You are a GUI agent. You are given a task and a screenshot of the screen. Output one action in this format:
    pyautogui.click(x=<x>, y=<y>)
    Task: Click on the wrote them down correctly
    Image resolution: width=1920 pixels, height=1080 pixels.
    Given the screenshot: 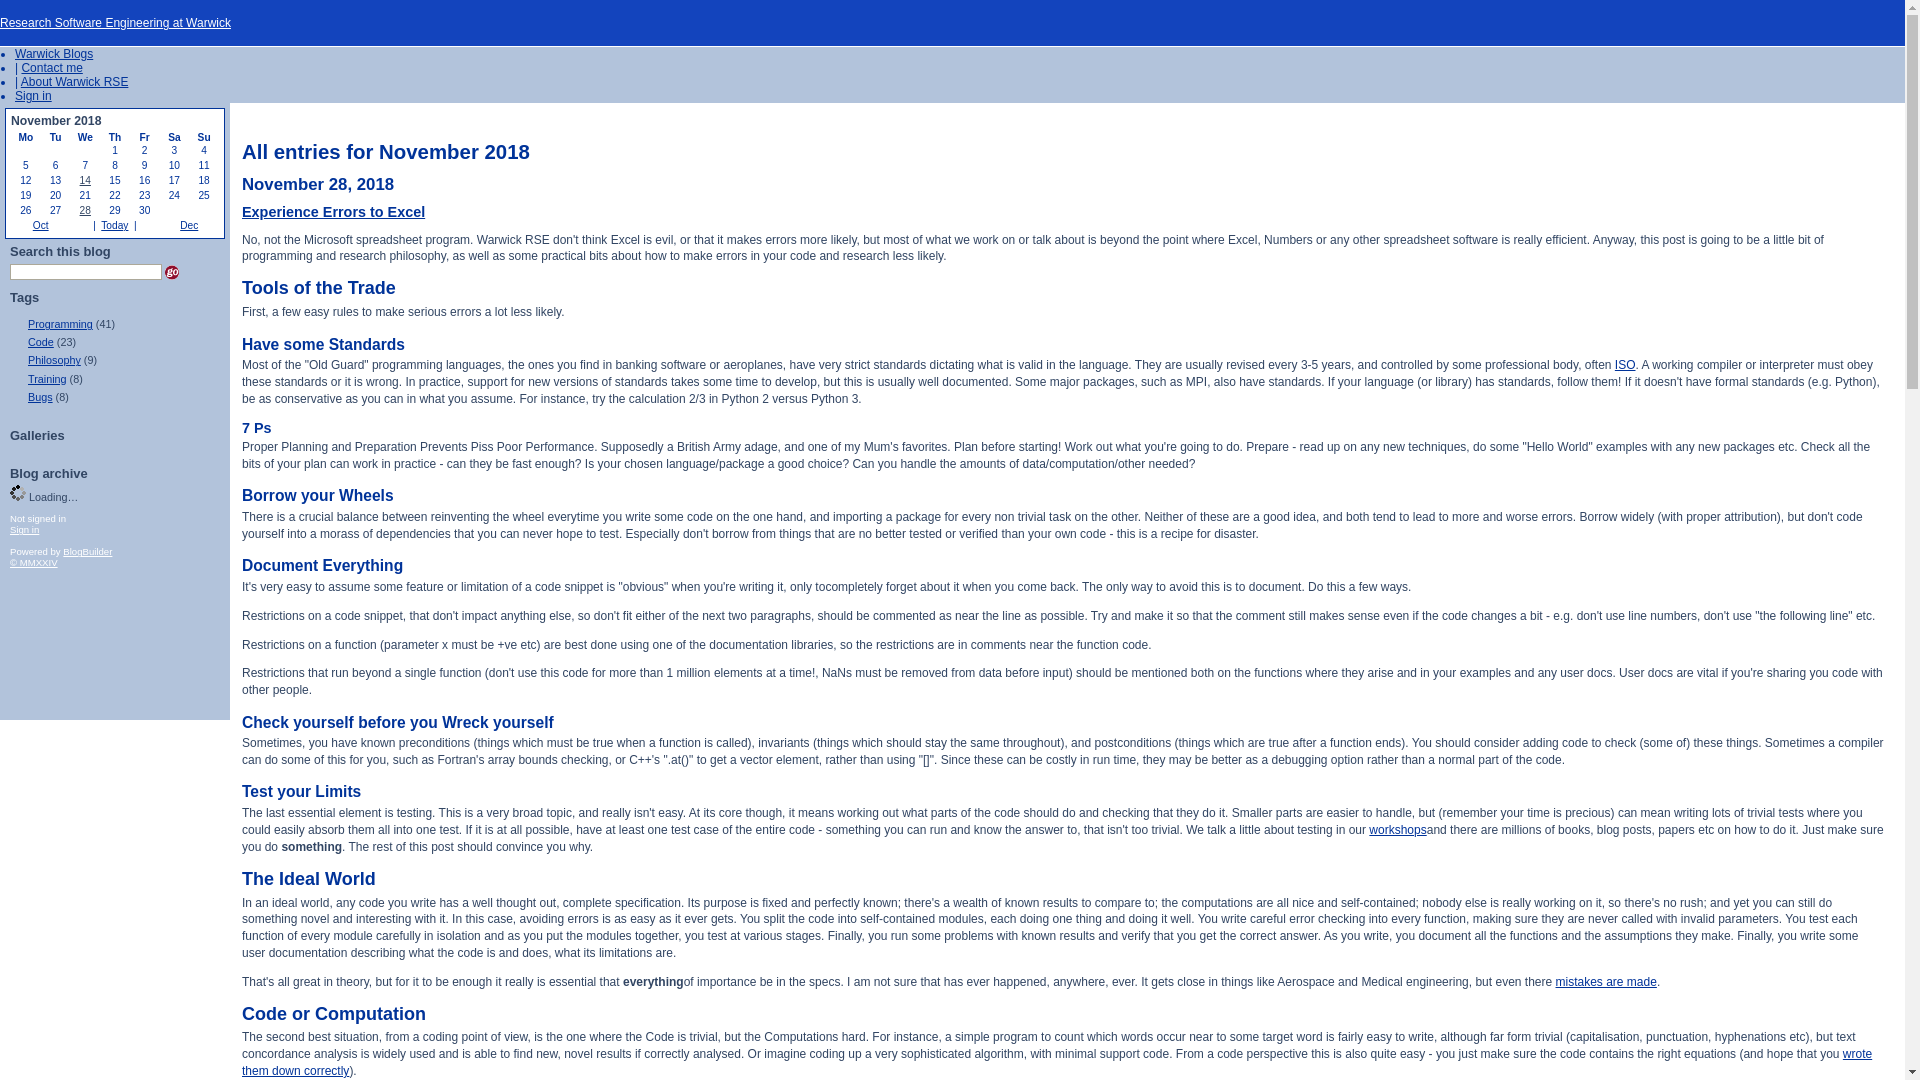 What is the action you would take?
    pyautogui.click(x=1056, y=1062)
    